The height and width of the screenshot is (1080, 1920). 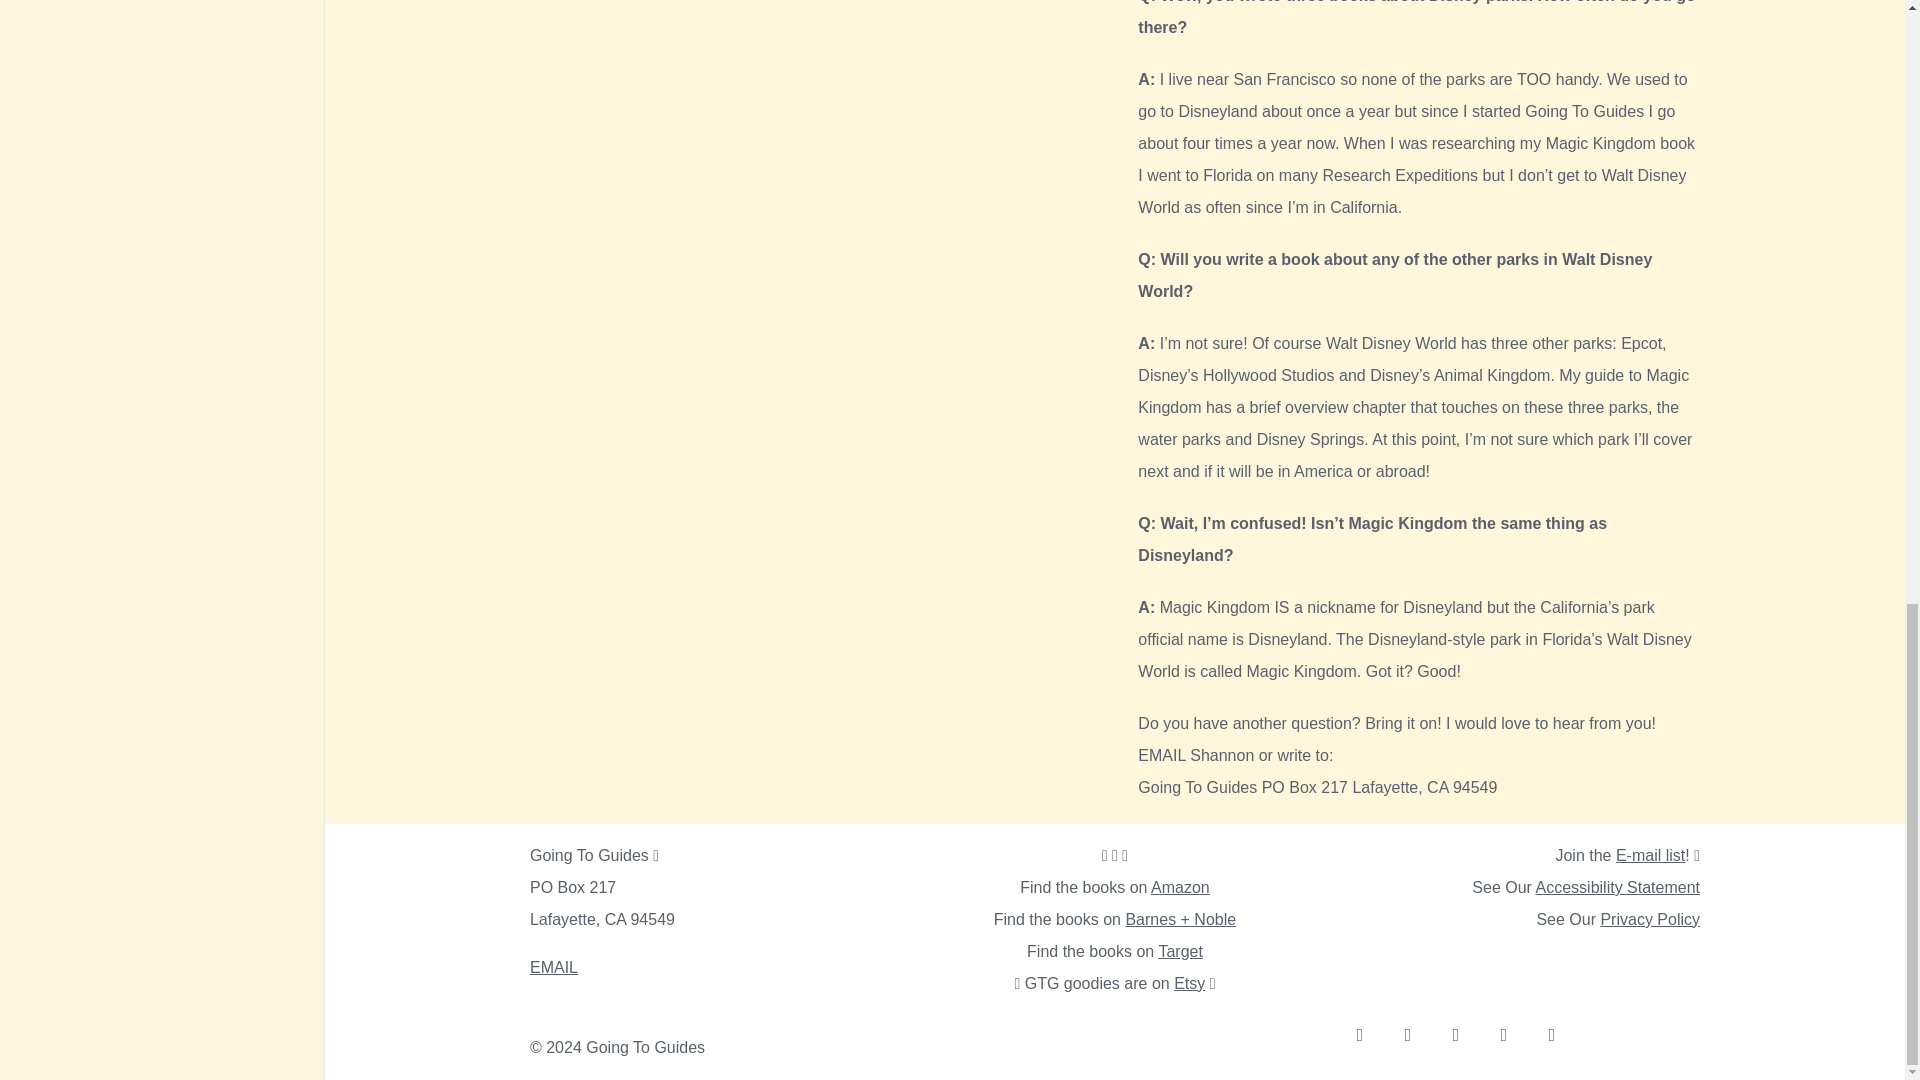 What do you see at coordinates (1649, 919) in the screenshot?
I see `Privacy Policy` at bounding box center [1649, 919].